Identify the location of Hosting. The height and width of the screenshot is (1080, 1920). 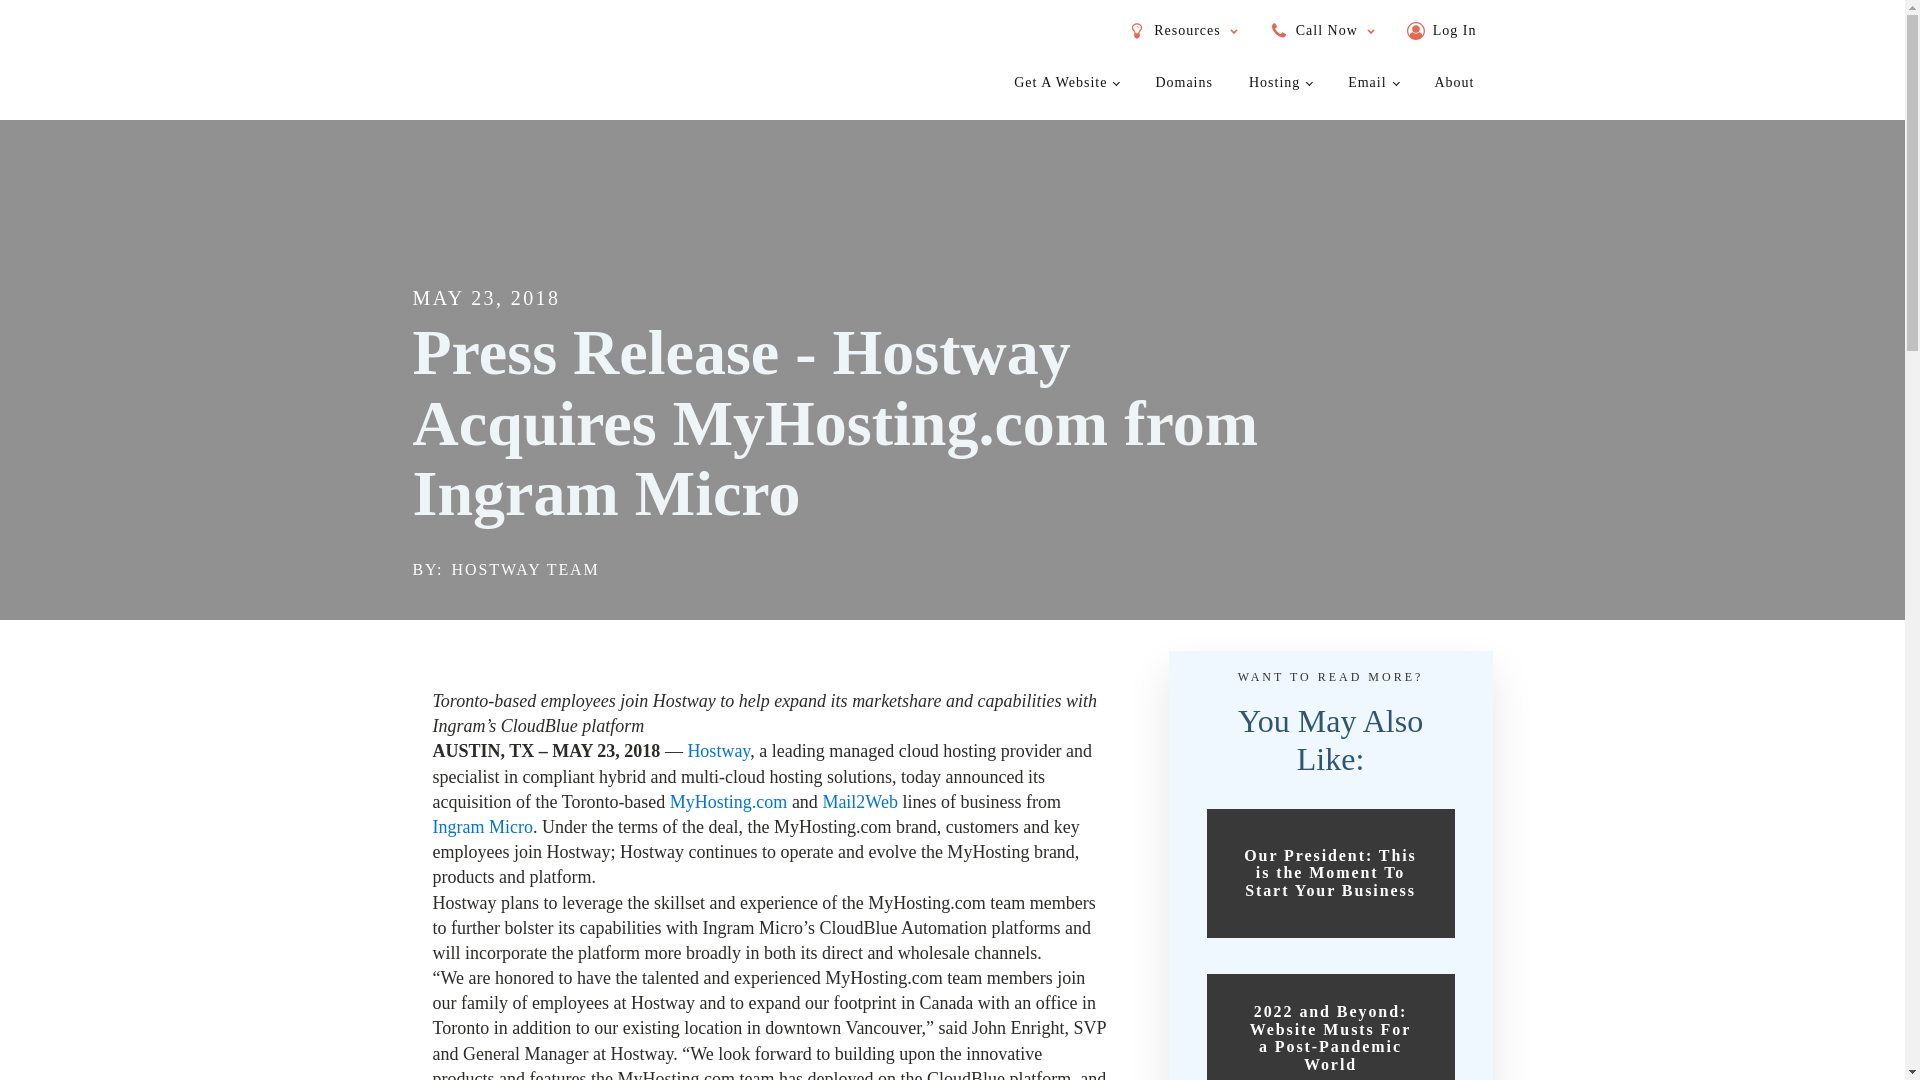
(1280, 82).